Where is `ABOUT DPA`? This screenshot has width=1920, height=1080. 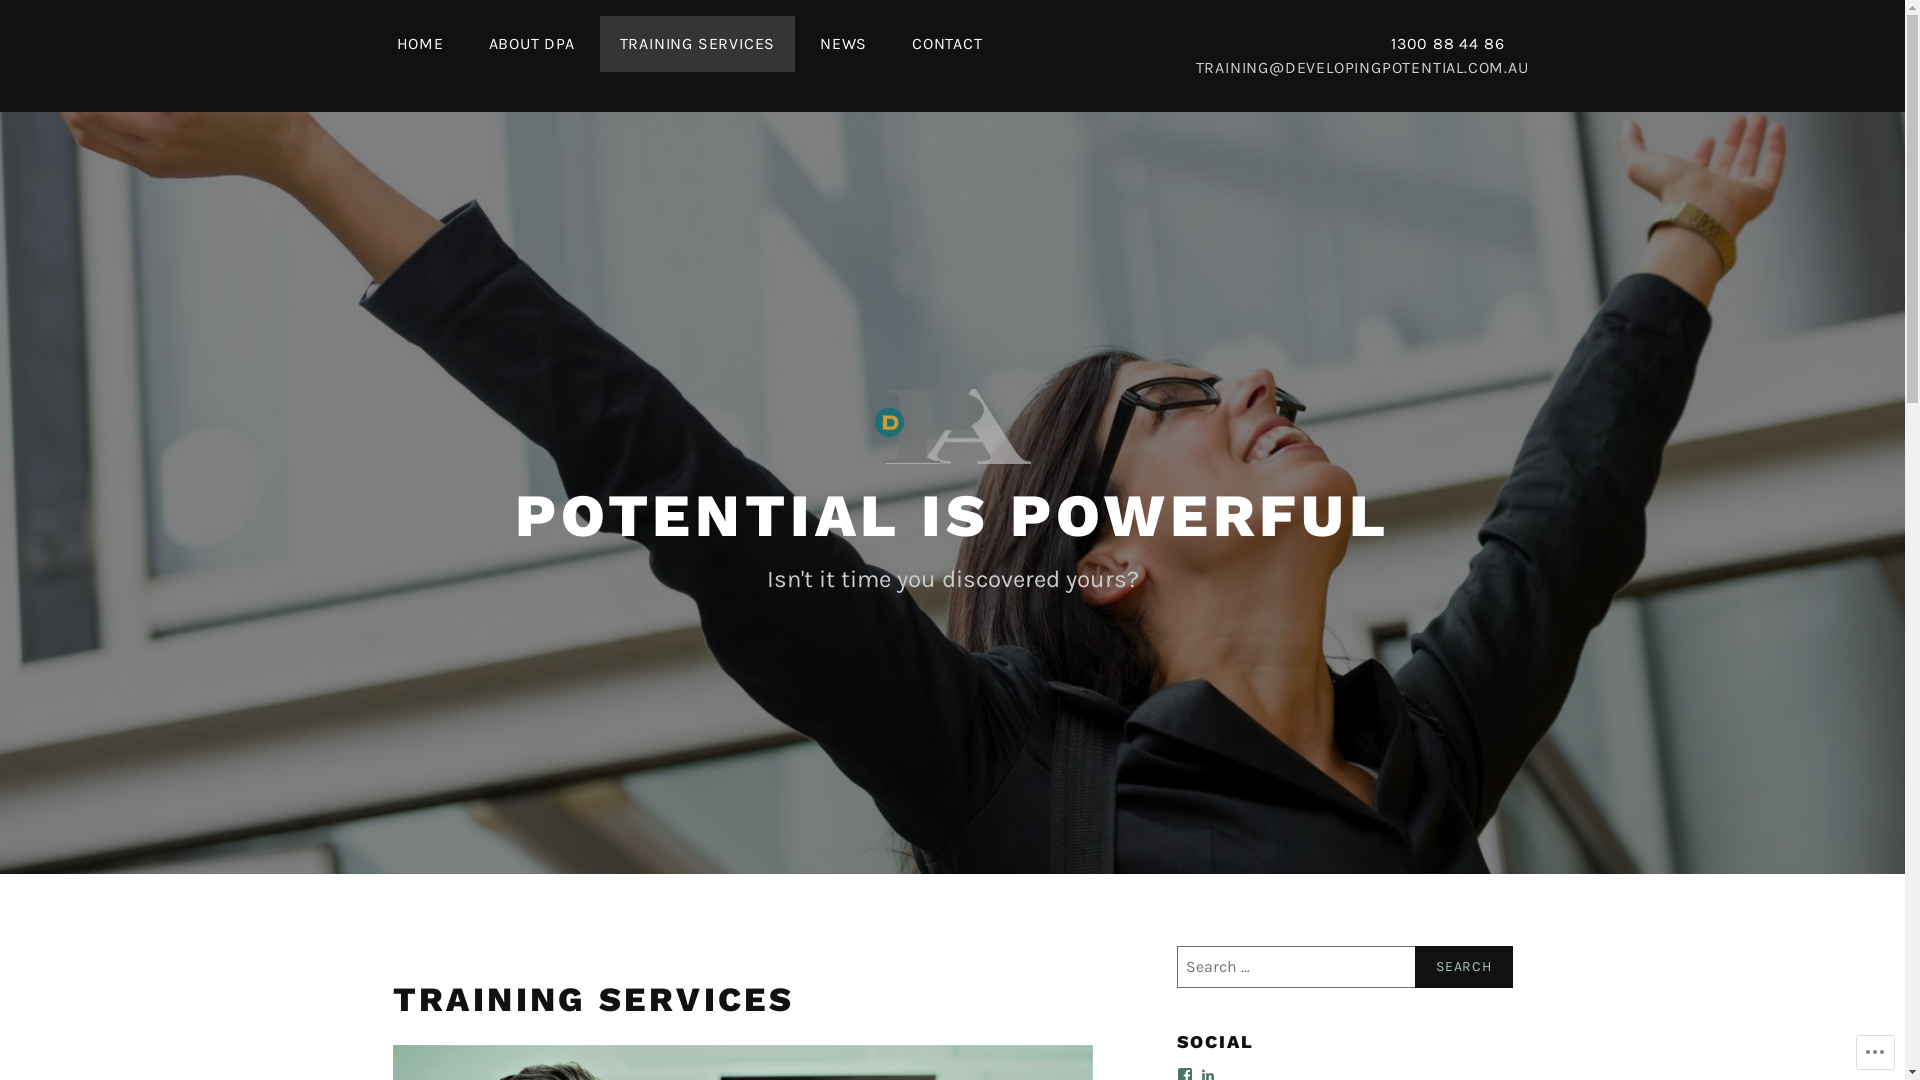
ABOUT DPA is located at coordinates (532, 44).